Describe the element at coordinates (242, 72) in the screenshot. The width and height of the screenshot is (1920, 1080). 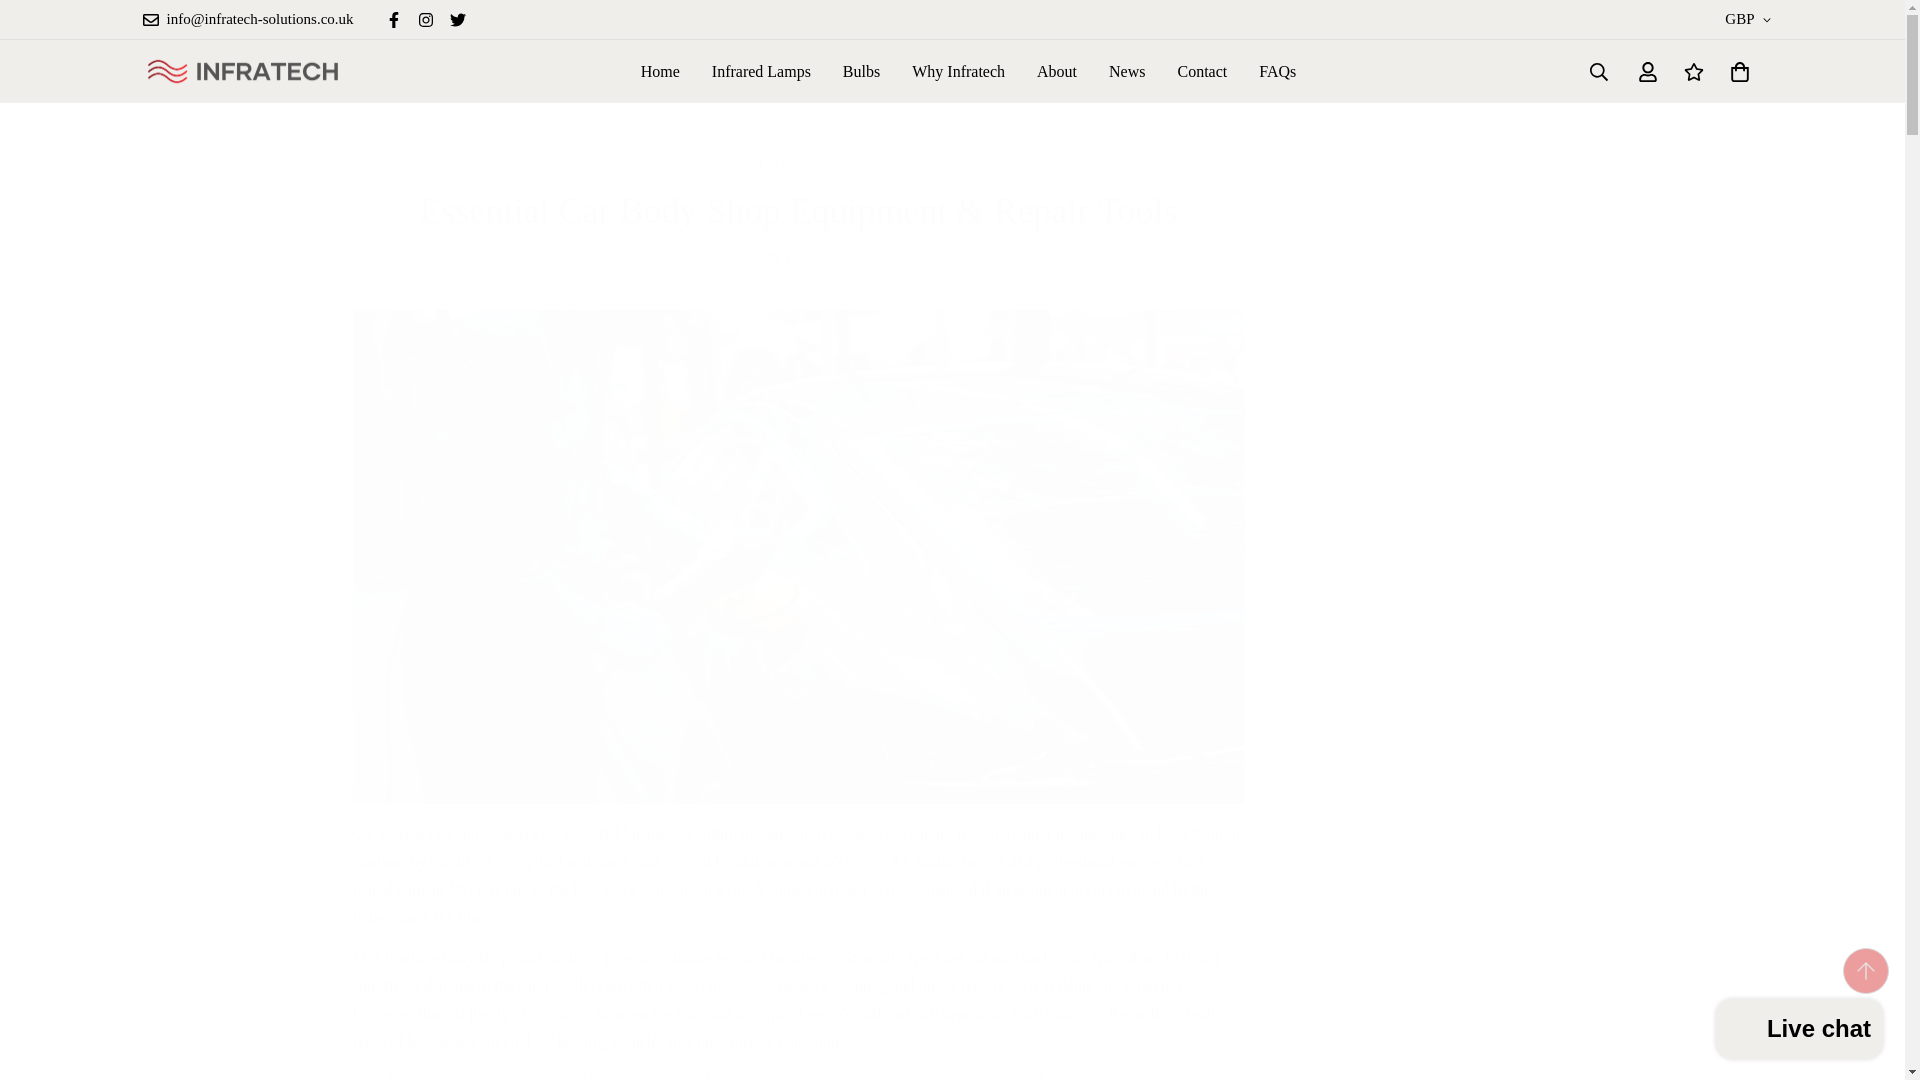
I see `InfraTech` at that location.